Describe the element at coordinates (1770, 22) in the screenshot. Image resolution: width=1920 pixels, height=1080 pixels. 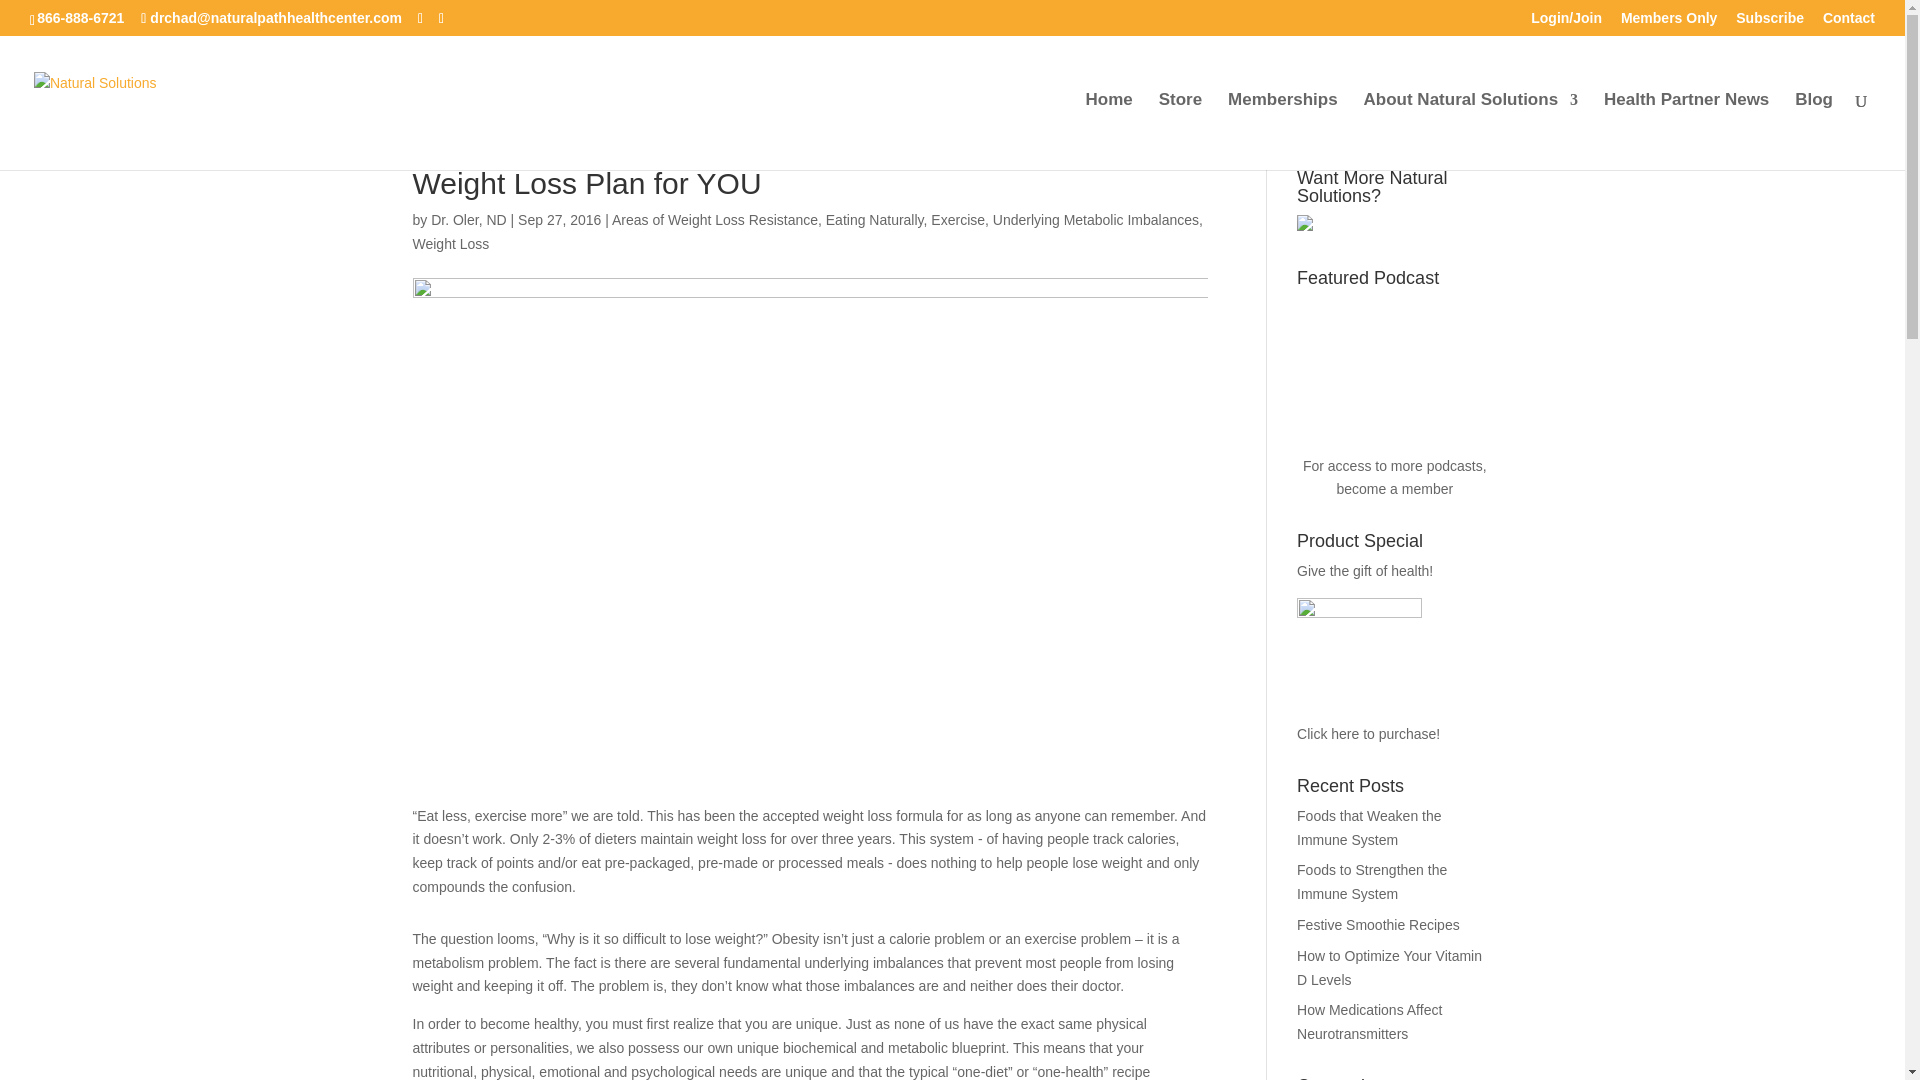
I see `Subscribe` at that location.